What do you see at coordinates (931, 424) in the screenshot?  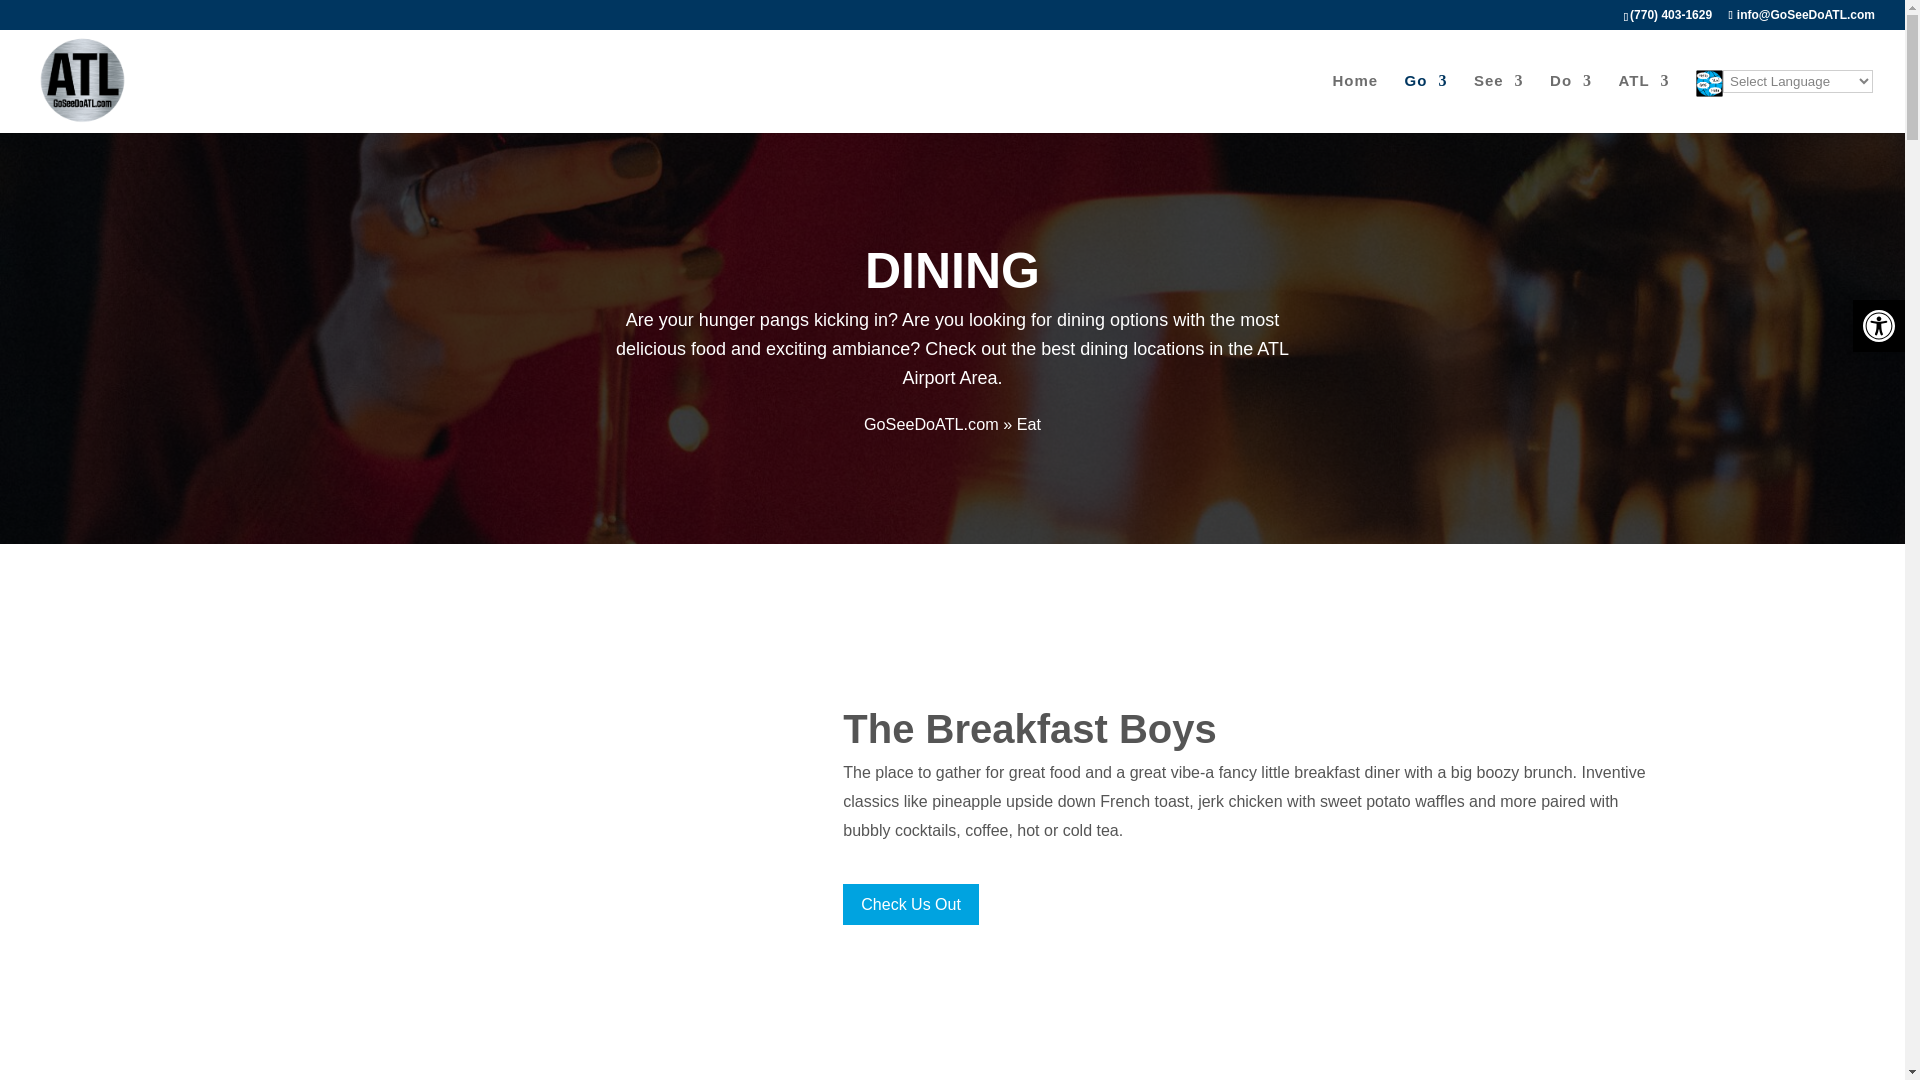 I see `GoSeeDoATL.com` at bounding box center [931, 424].